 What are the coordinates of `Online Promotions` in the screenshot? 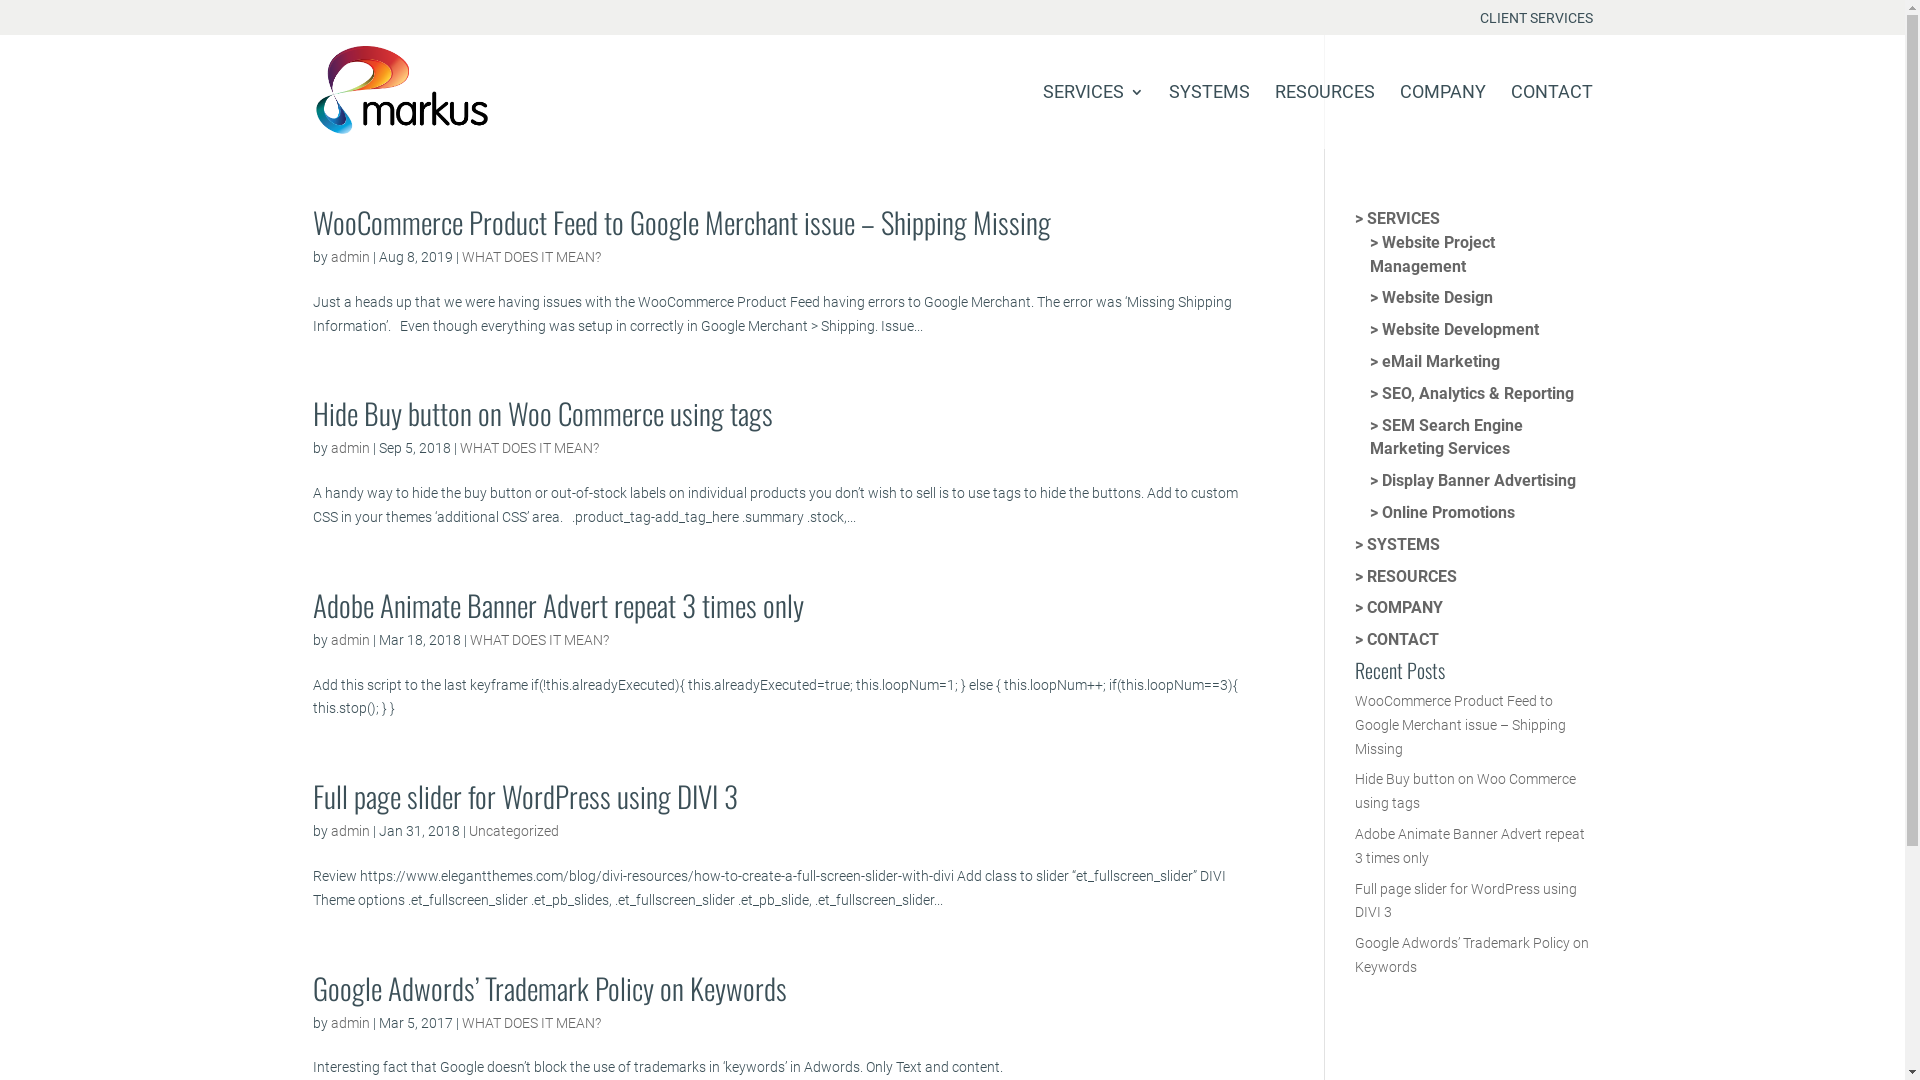 It's located at (1442, 512).